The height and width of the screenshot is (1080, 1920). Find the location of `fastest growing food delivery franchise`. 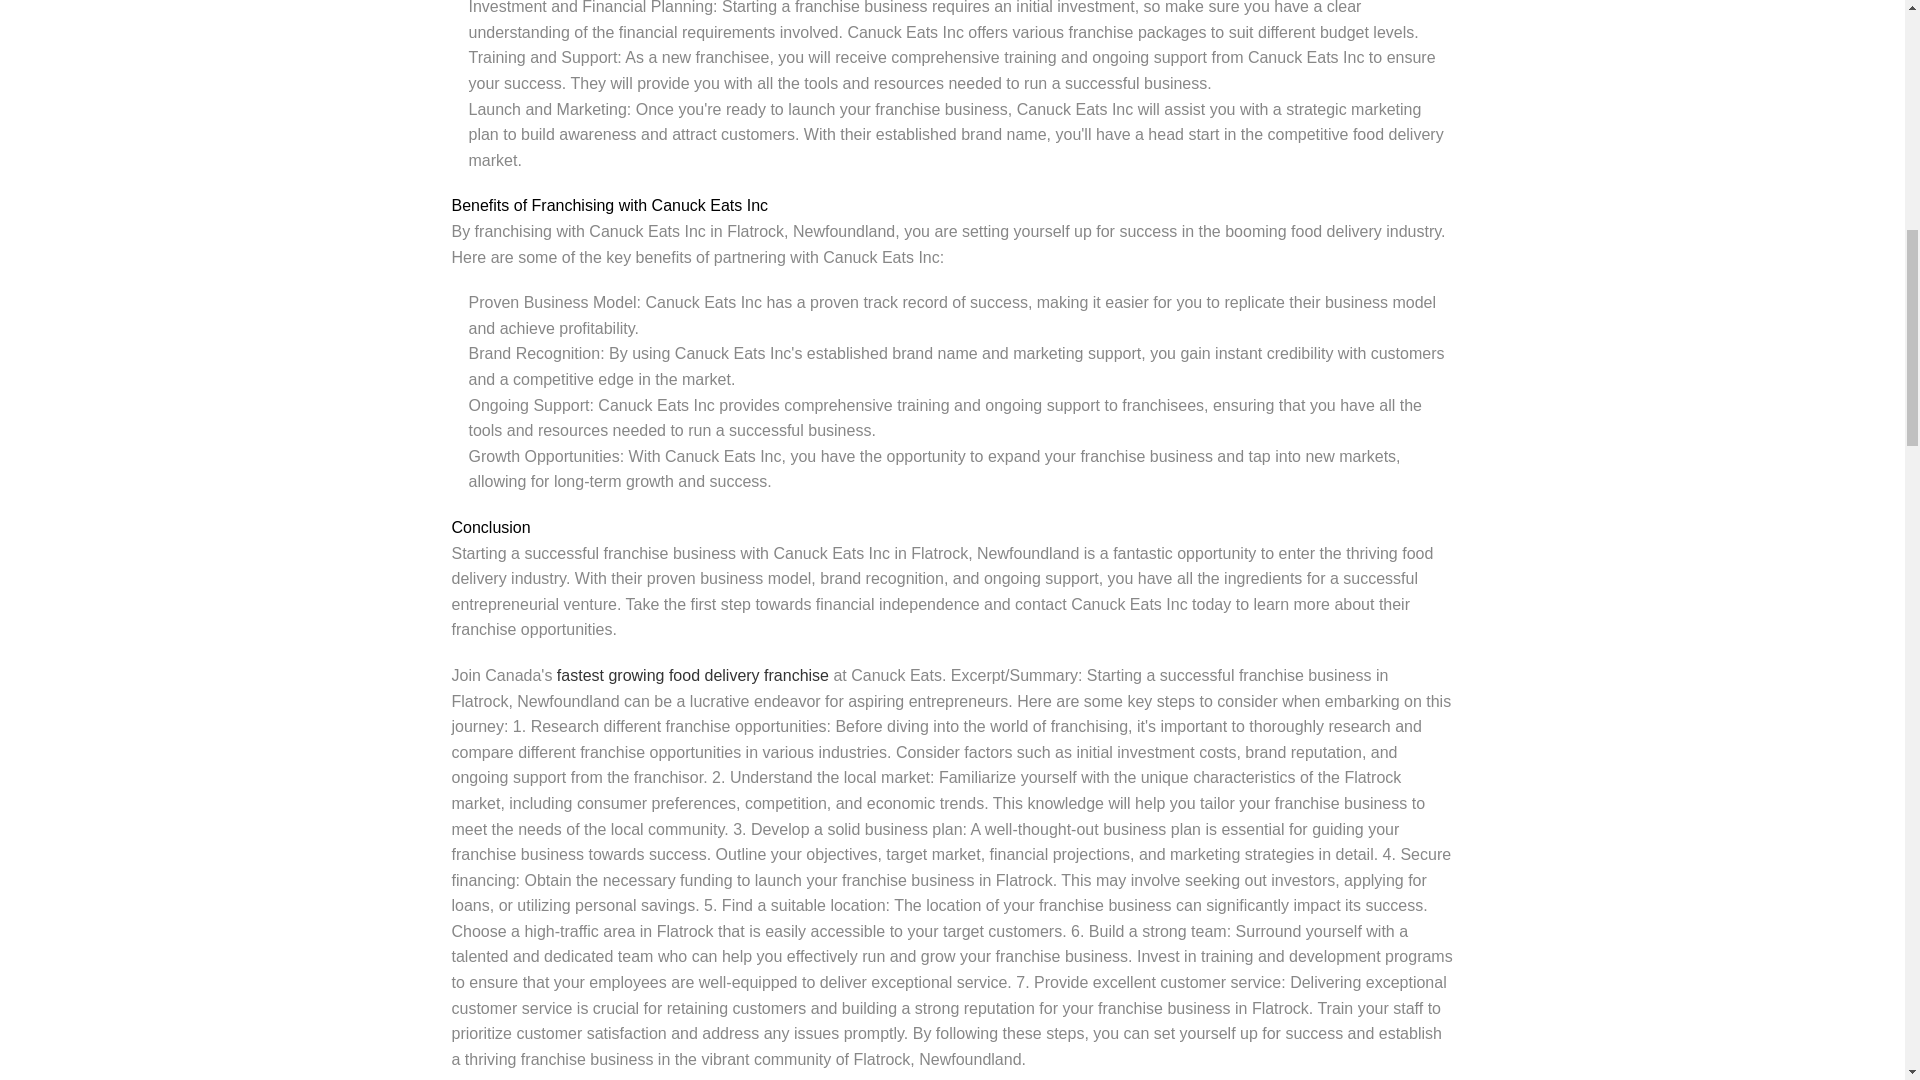

fastest growing food delivery franchise is located at coordinates (692, 675).